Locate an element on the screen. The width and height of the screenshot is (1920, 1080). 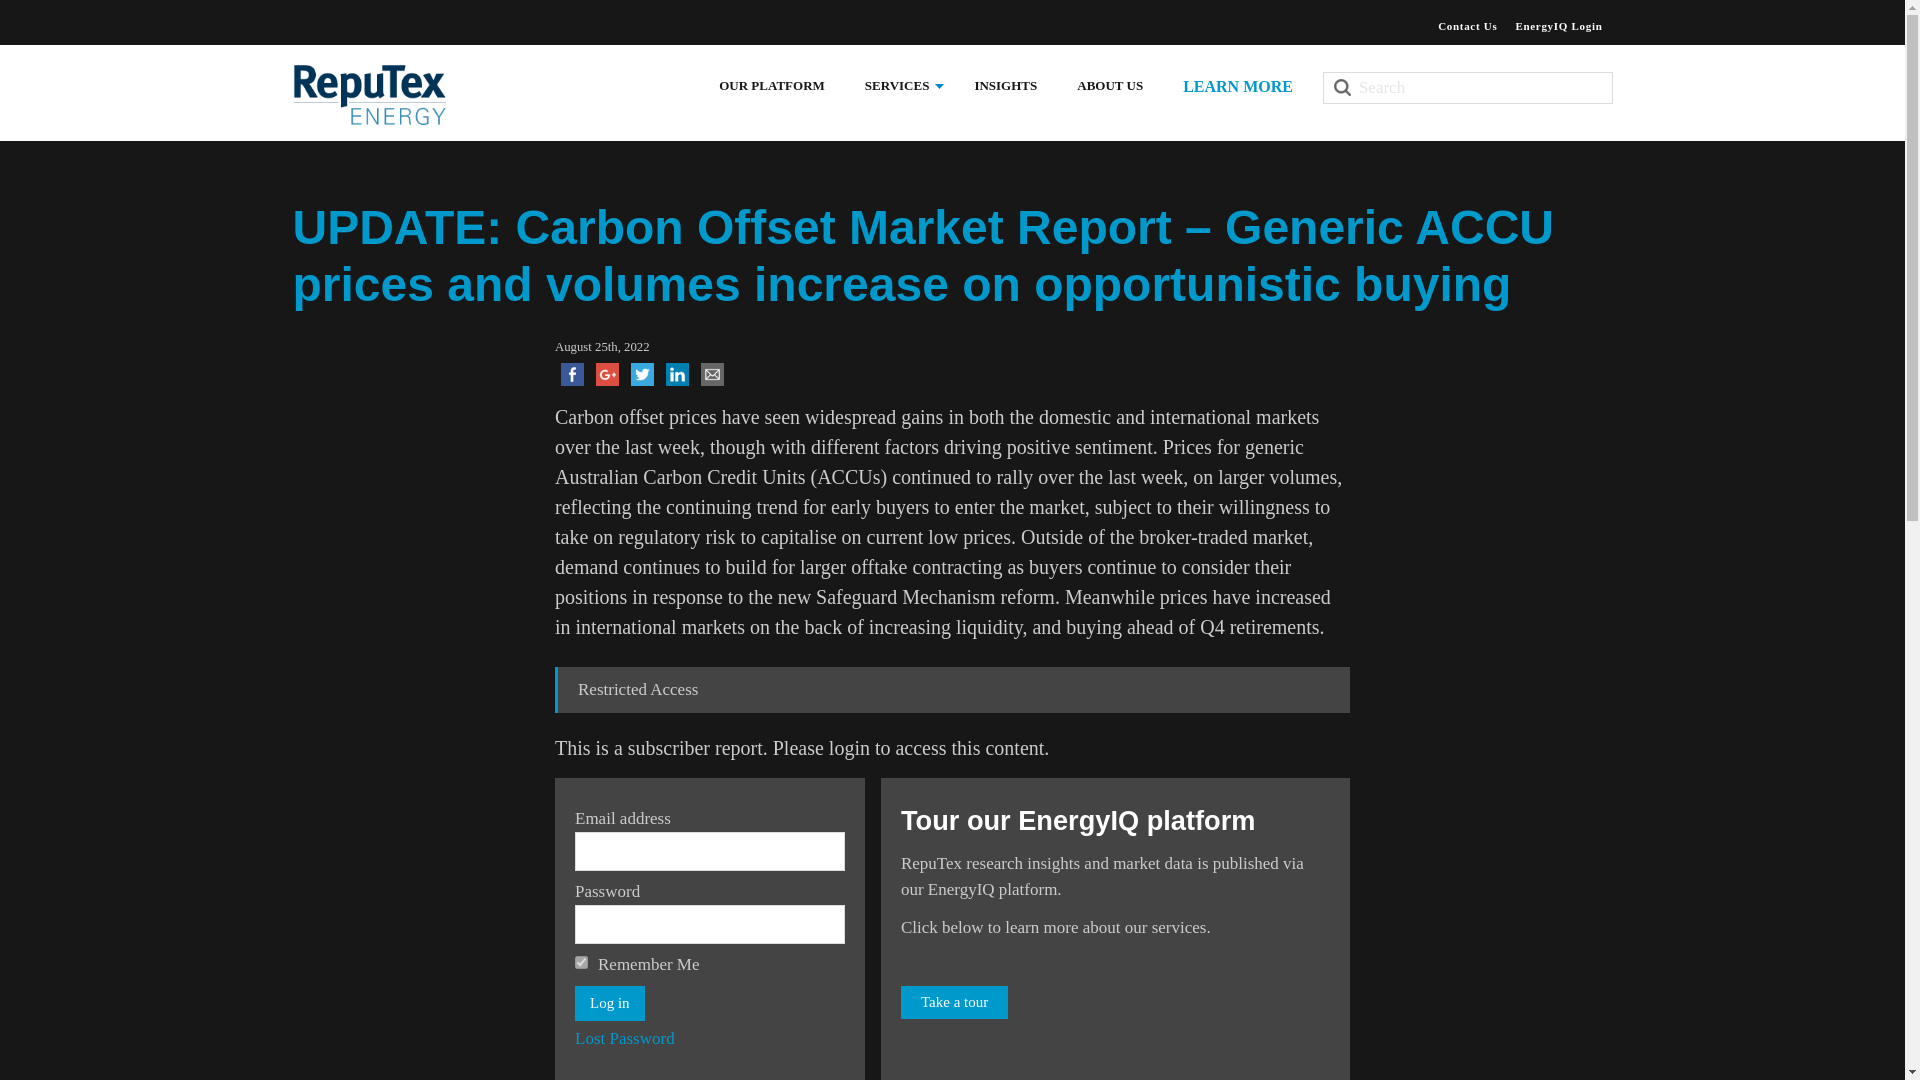
forever is located at coordinates (580, 962).